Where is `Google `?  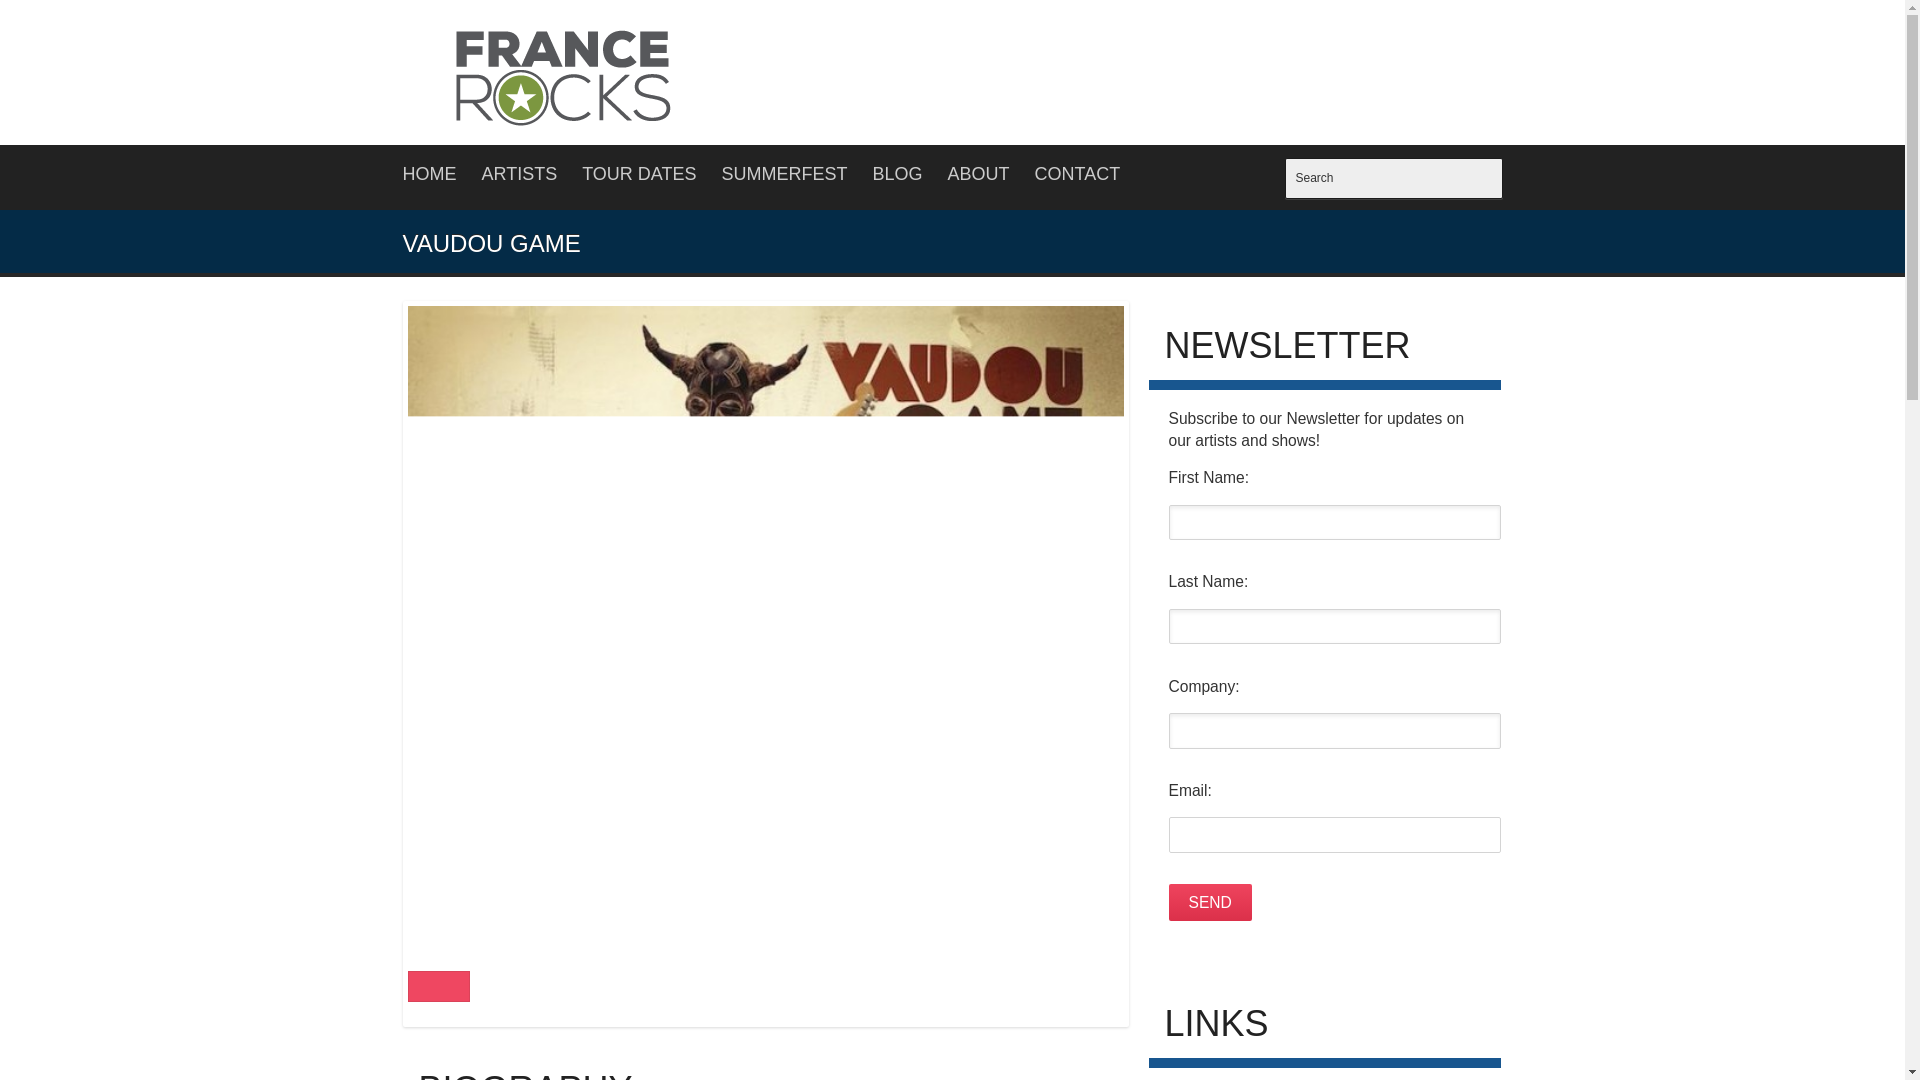
Google  is located at coordinates (426, 986).